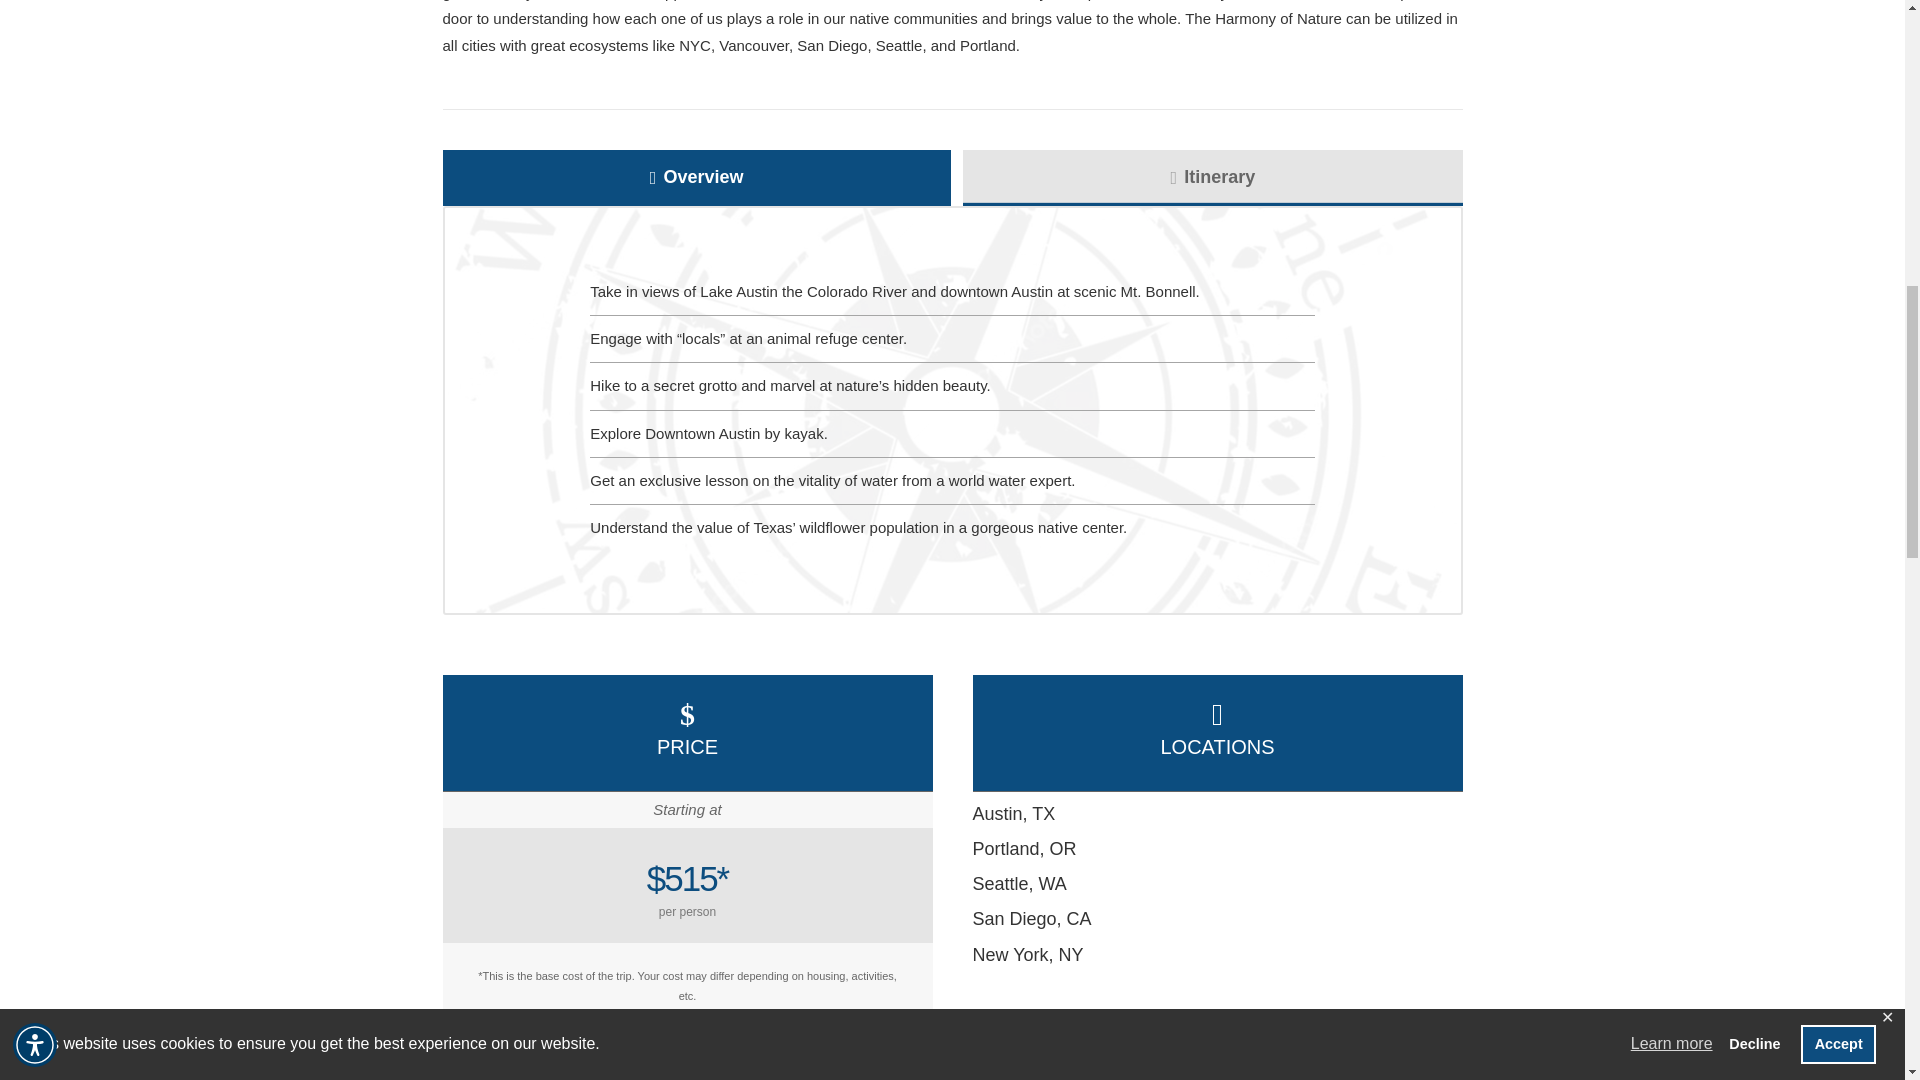  What do you see at coordinates (687, 1060) in the screenshot?
I see `Click Here` at bounding box center [687, 1060].